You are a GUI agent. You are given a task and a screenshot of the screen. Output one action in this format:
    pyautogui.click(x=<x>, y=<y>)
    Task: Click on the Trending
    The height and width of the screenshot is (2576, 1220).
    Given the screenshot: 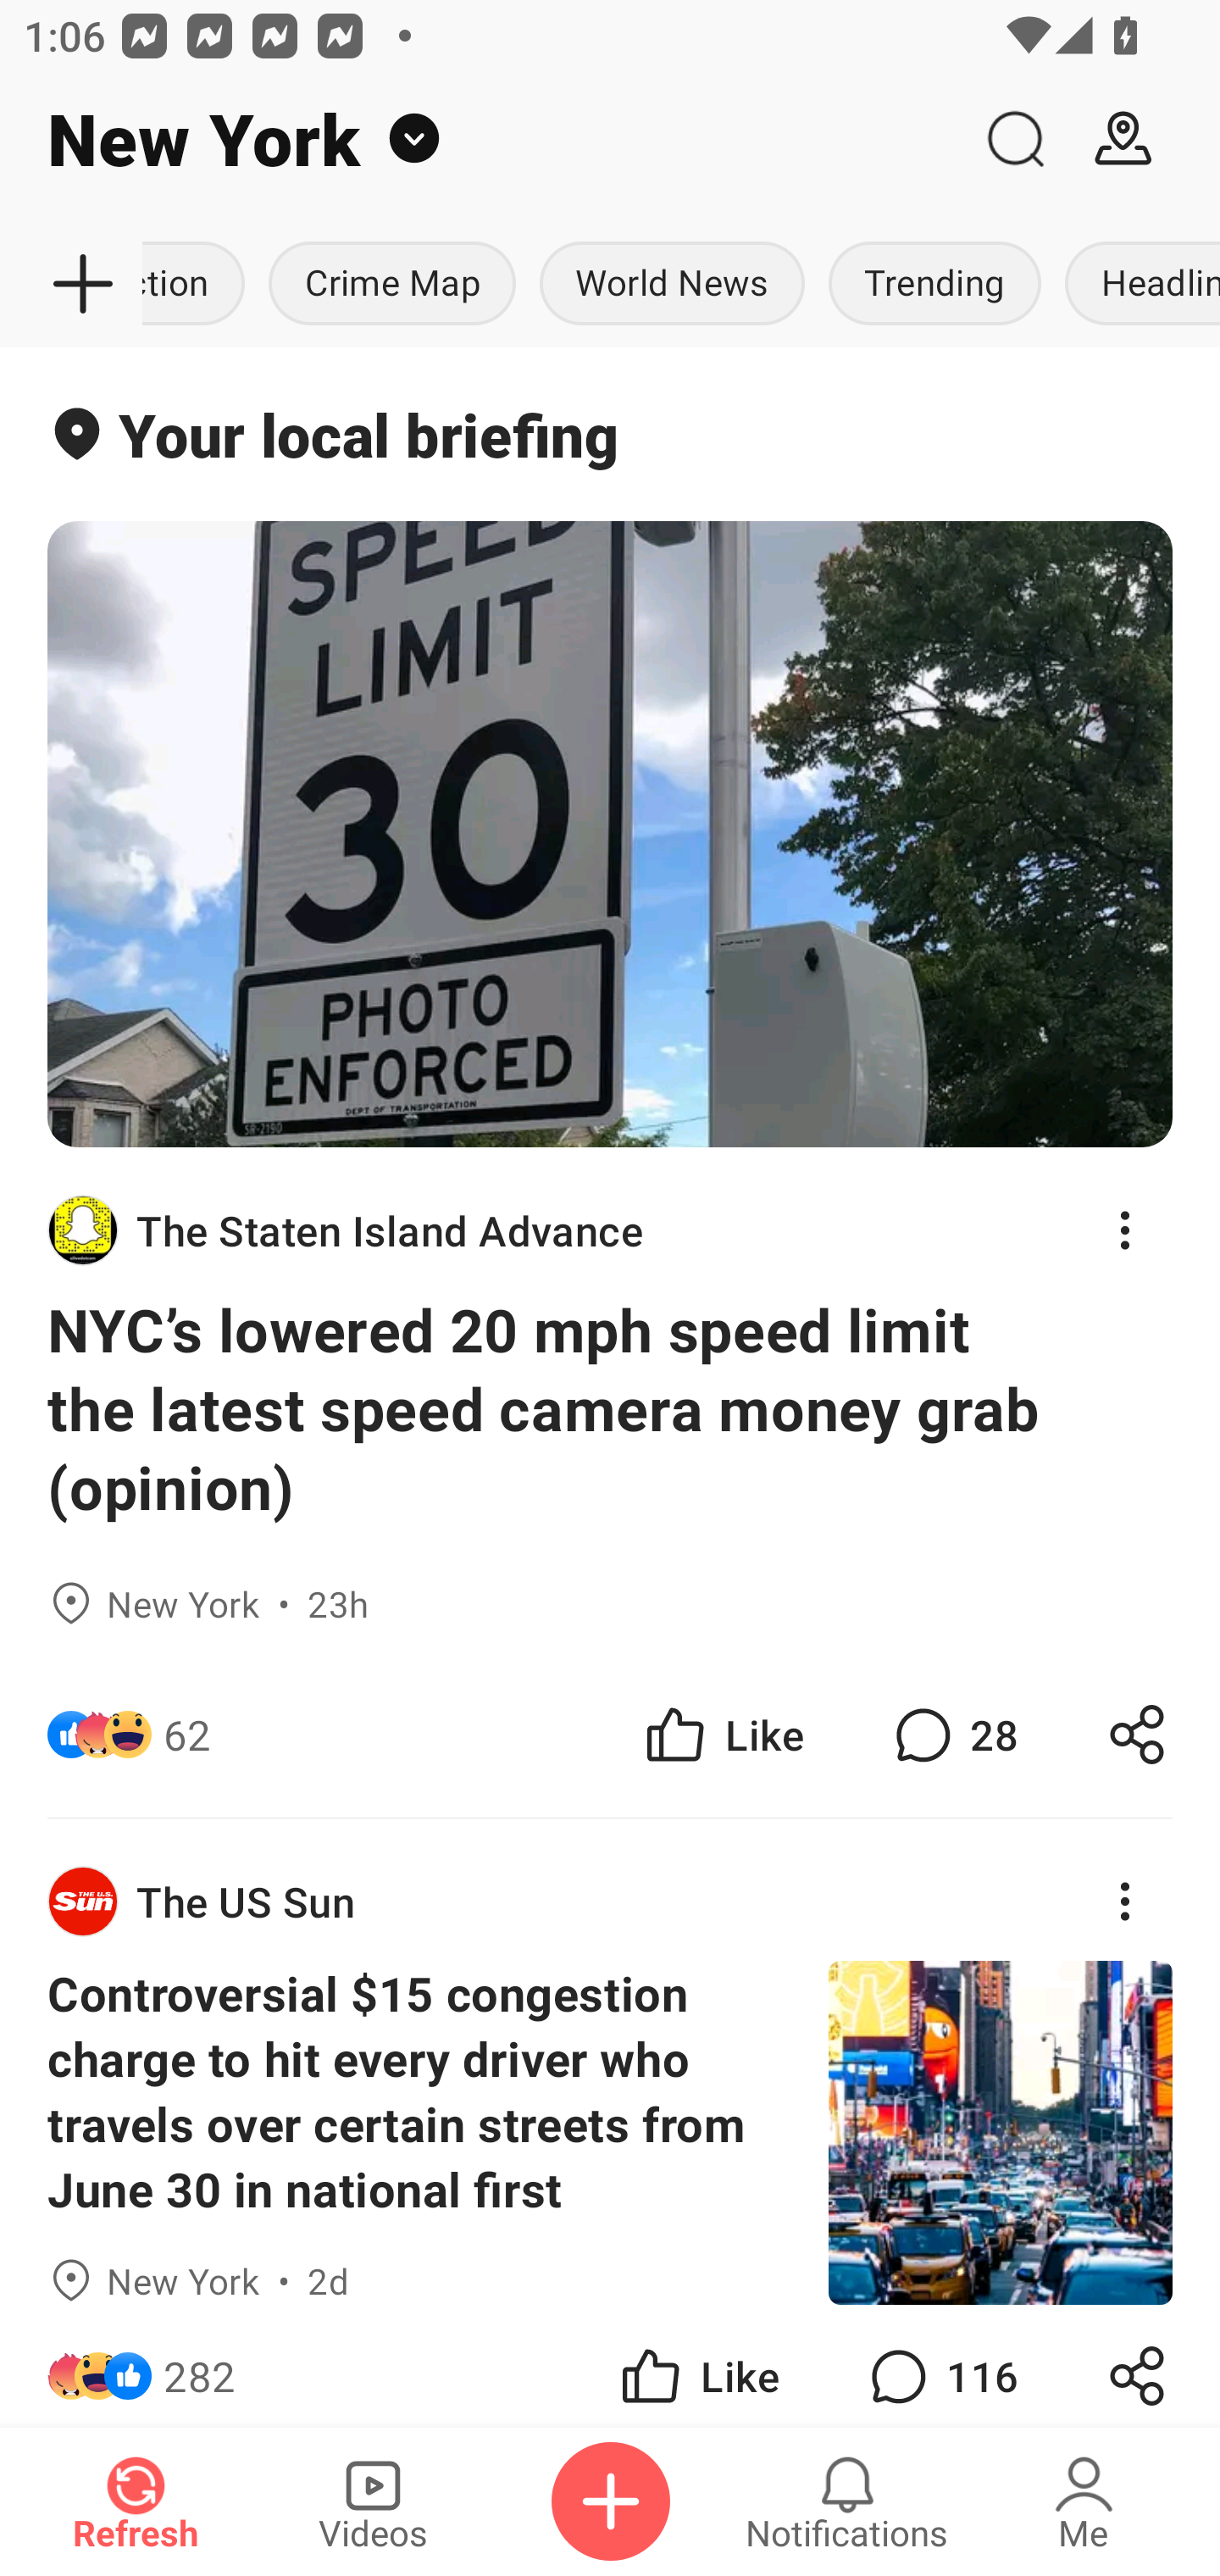 What is the action you would take?
    pyautogui.click(x=934, y=285)
    